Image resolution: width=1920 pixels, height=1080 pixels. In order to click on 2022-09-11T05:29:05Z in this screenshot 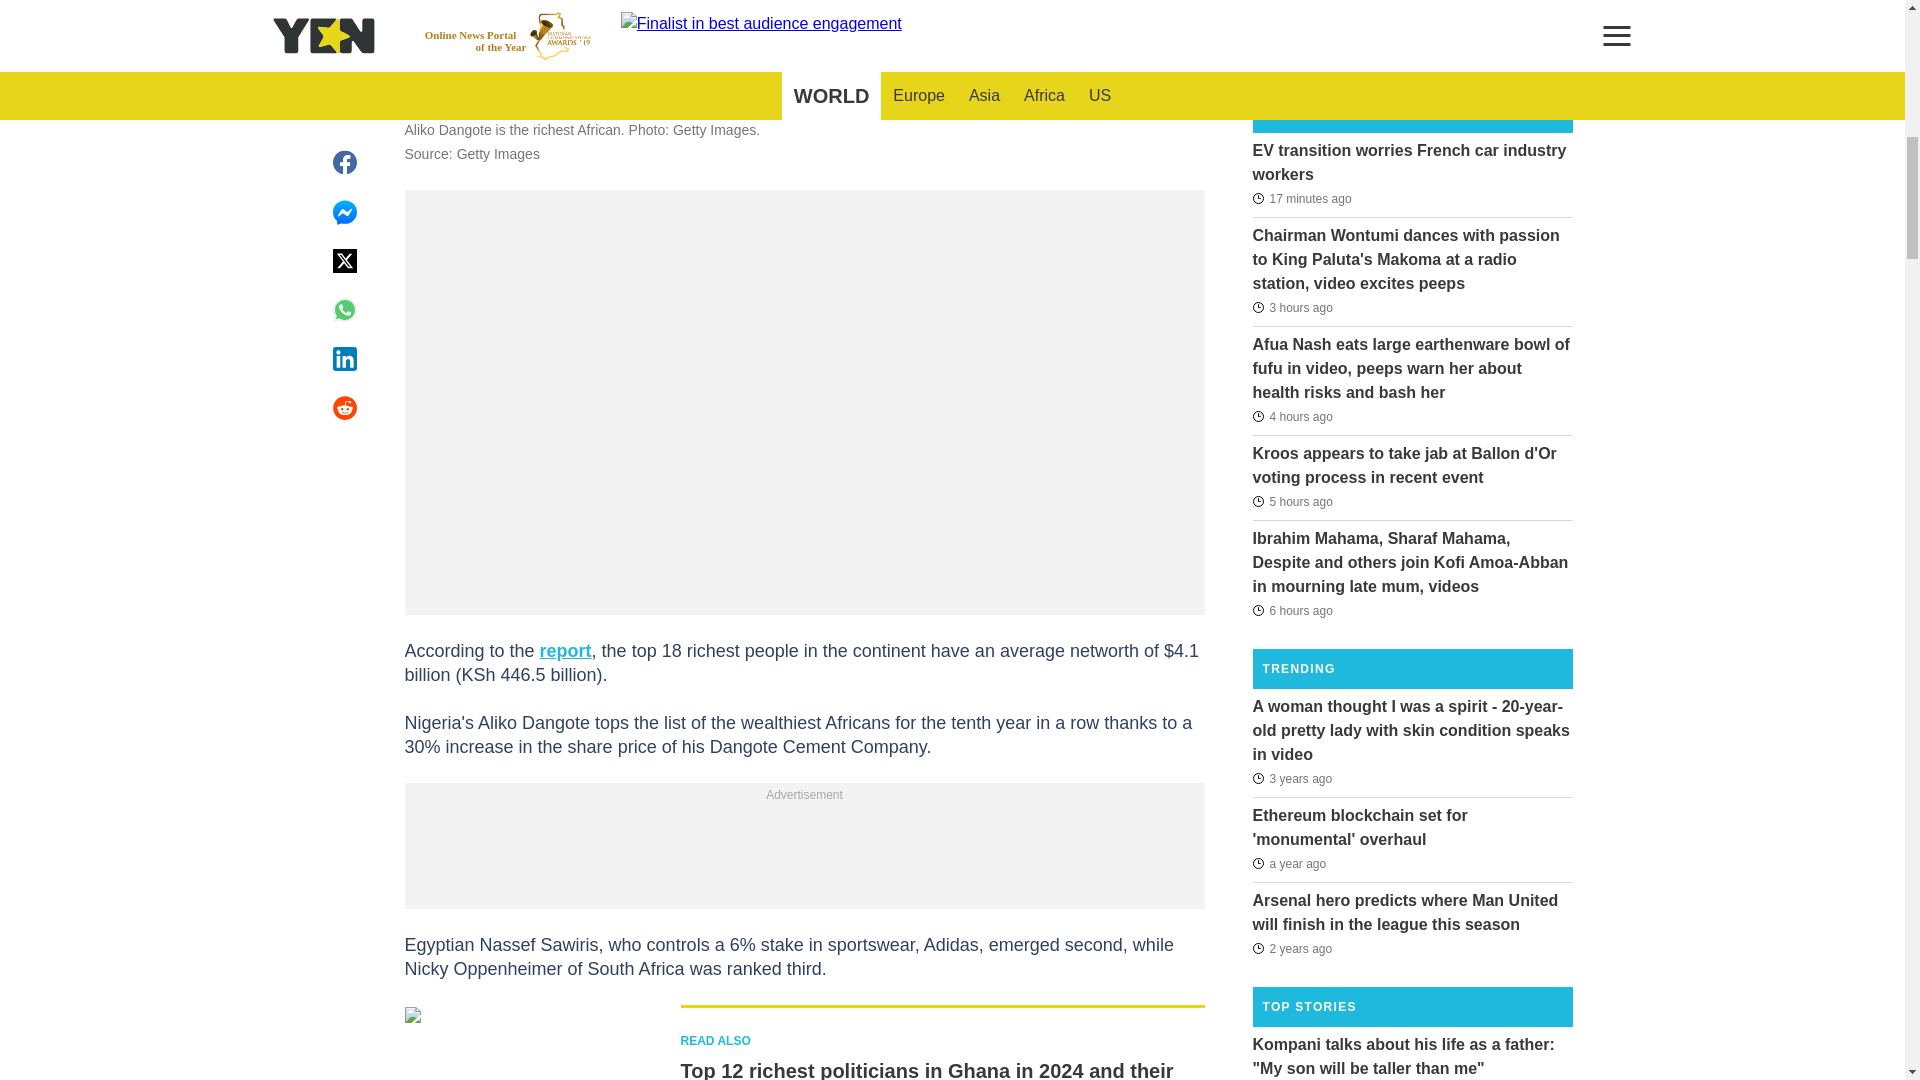, I will do `click(1288, 864)`.